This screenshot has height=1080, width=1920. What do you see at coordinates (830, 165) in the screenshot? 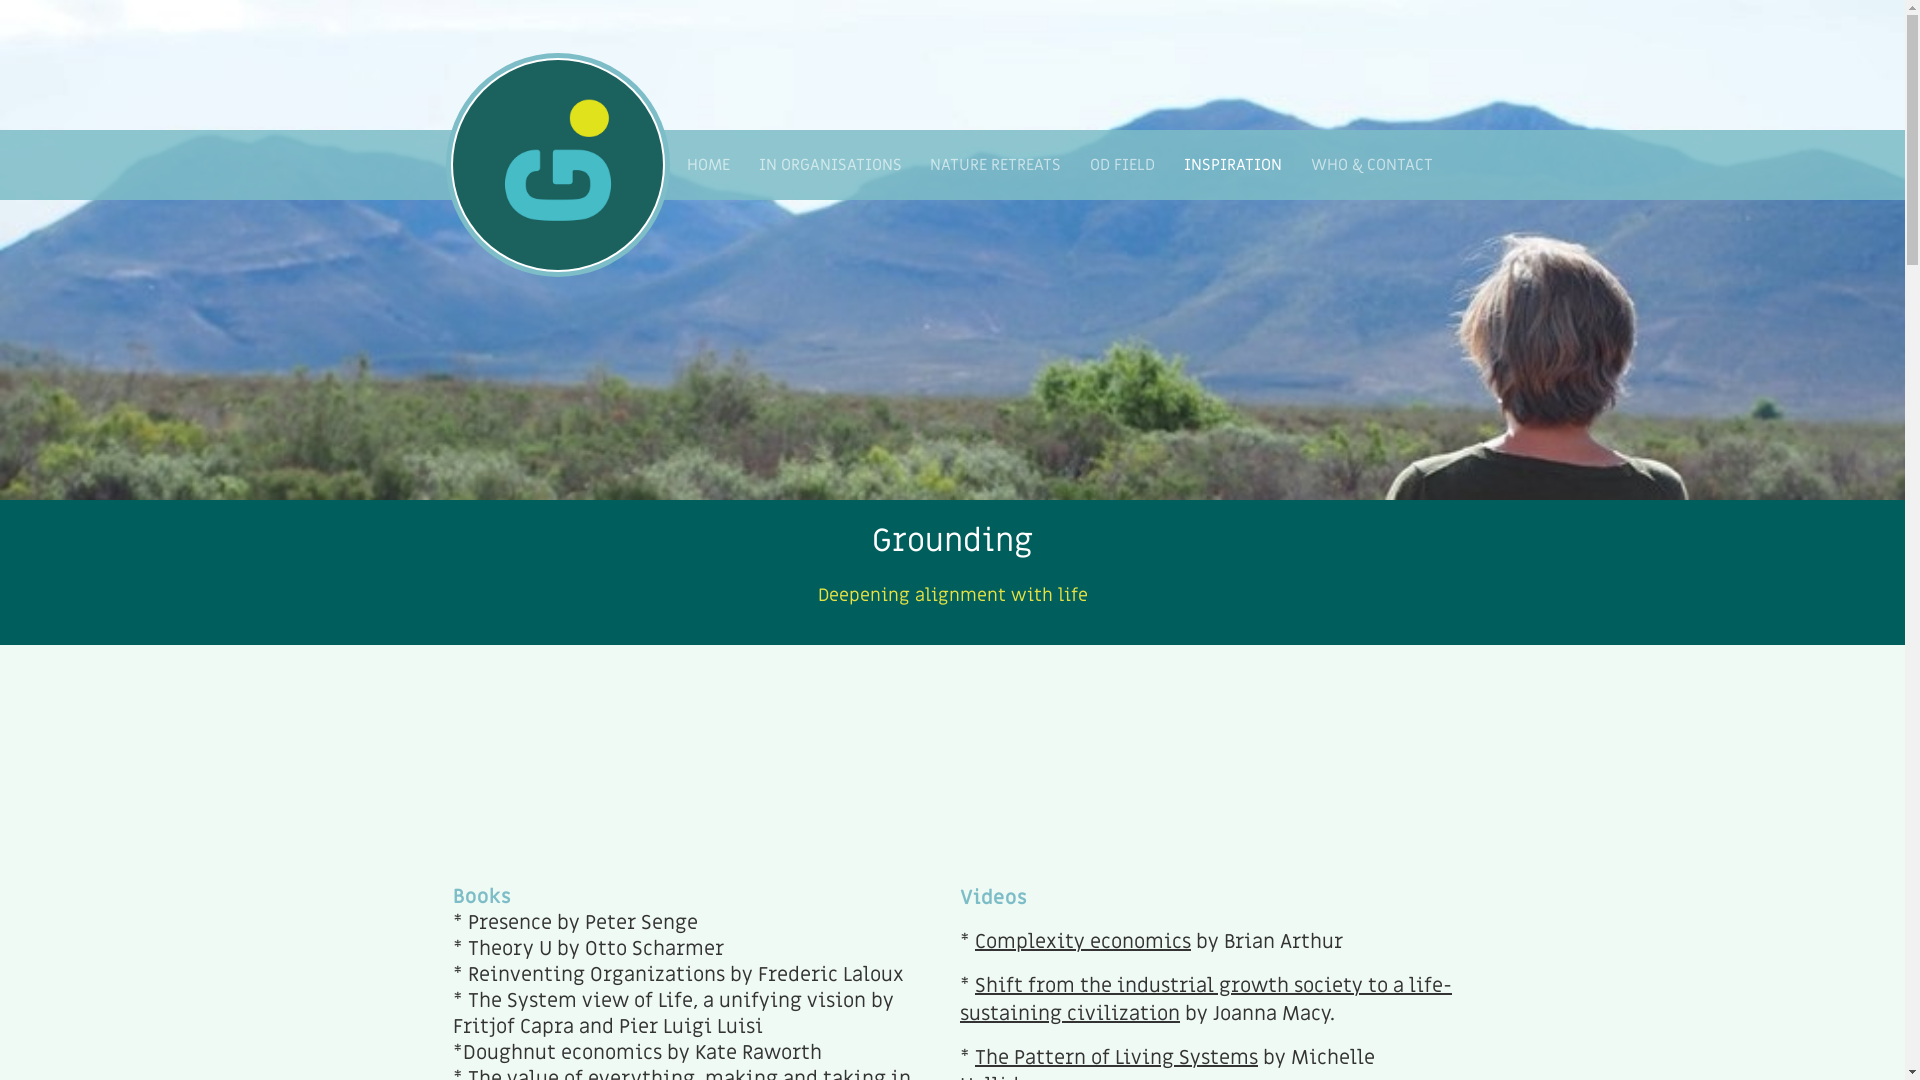
I see `IN ORGANISATIONS` at bounding box center [830, 165].